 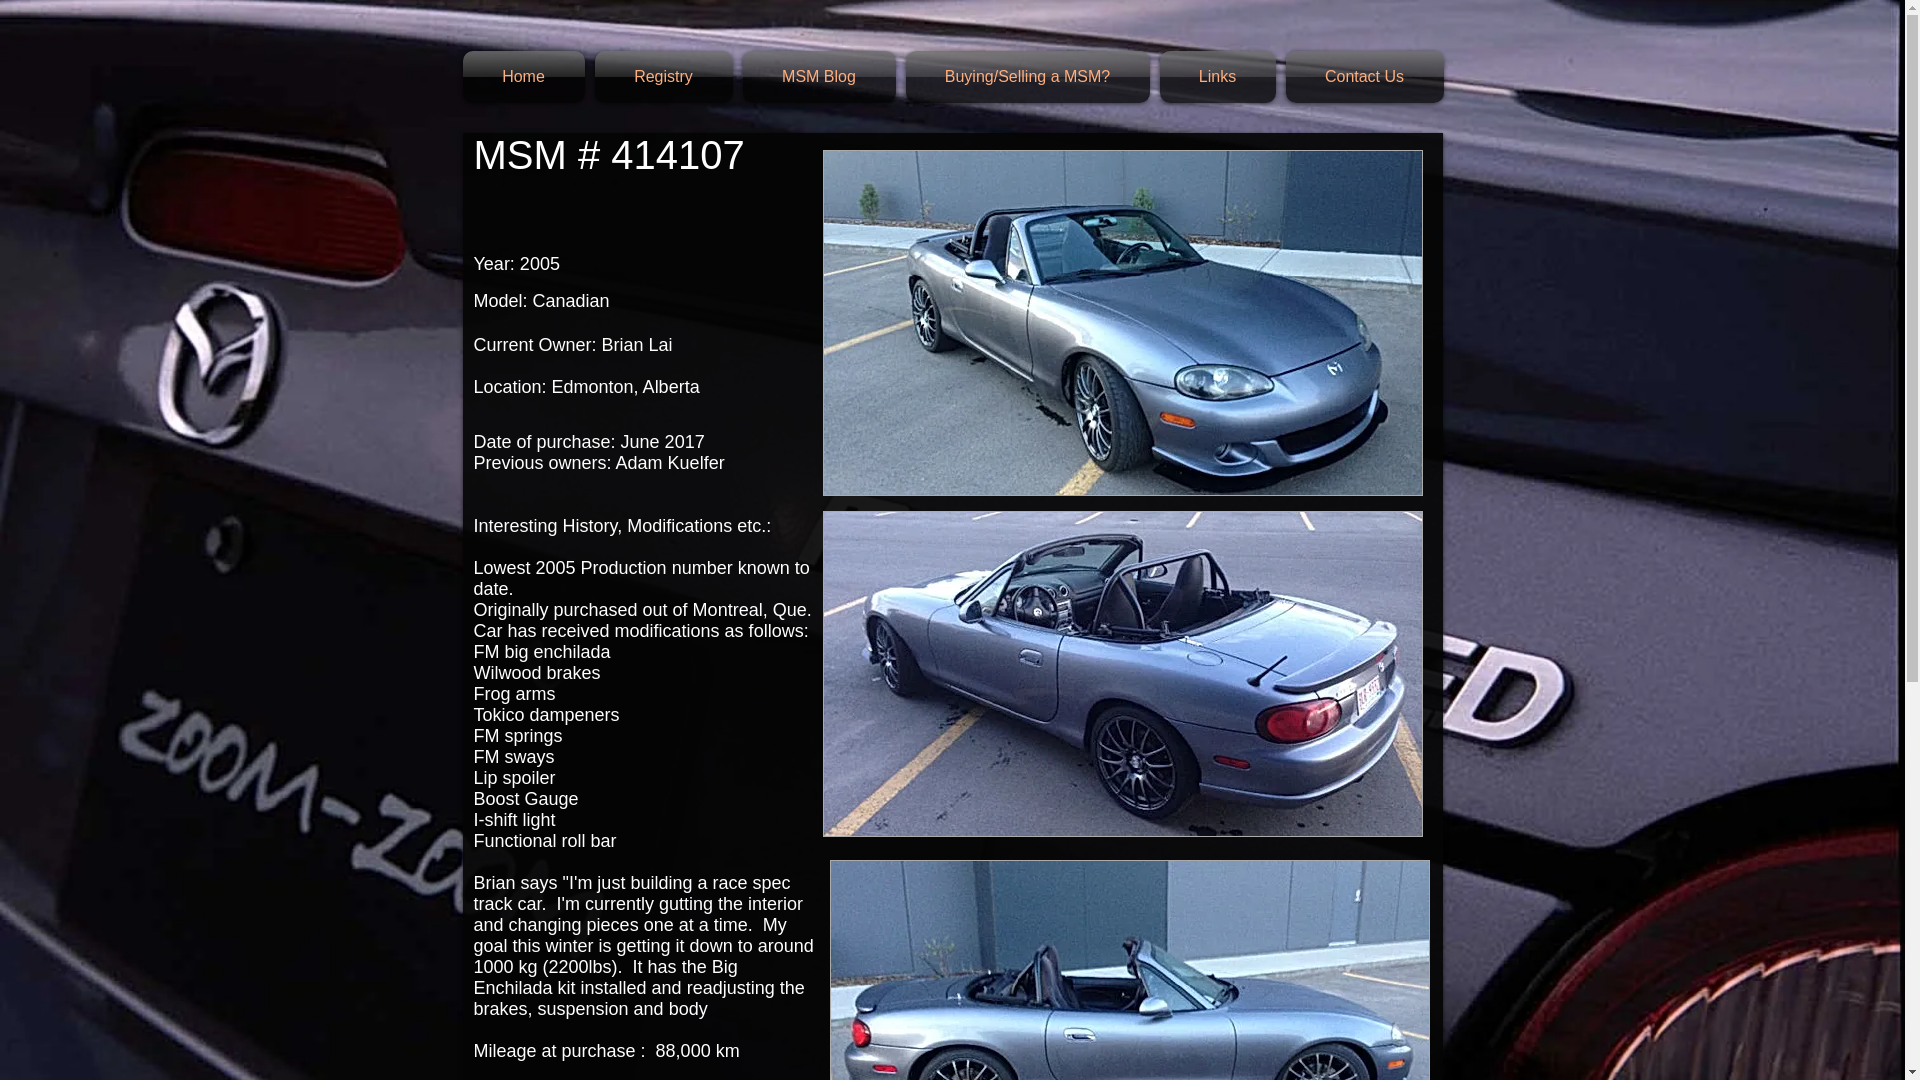 I want to click on MSM Blog, so click(x=818, y=76).